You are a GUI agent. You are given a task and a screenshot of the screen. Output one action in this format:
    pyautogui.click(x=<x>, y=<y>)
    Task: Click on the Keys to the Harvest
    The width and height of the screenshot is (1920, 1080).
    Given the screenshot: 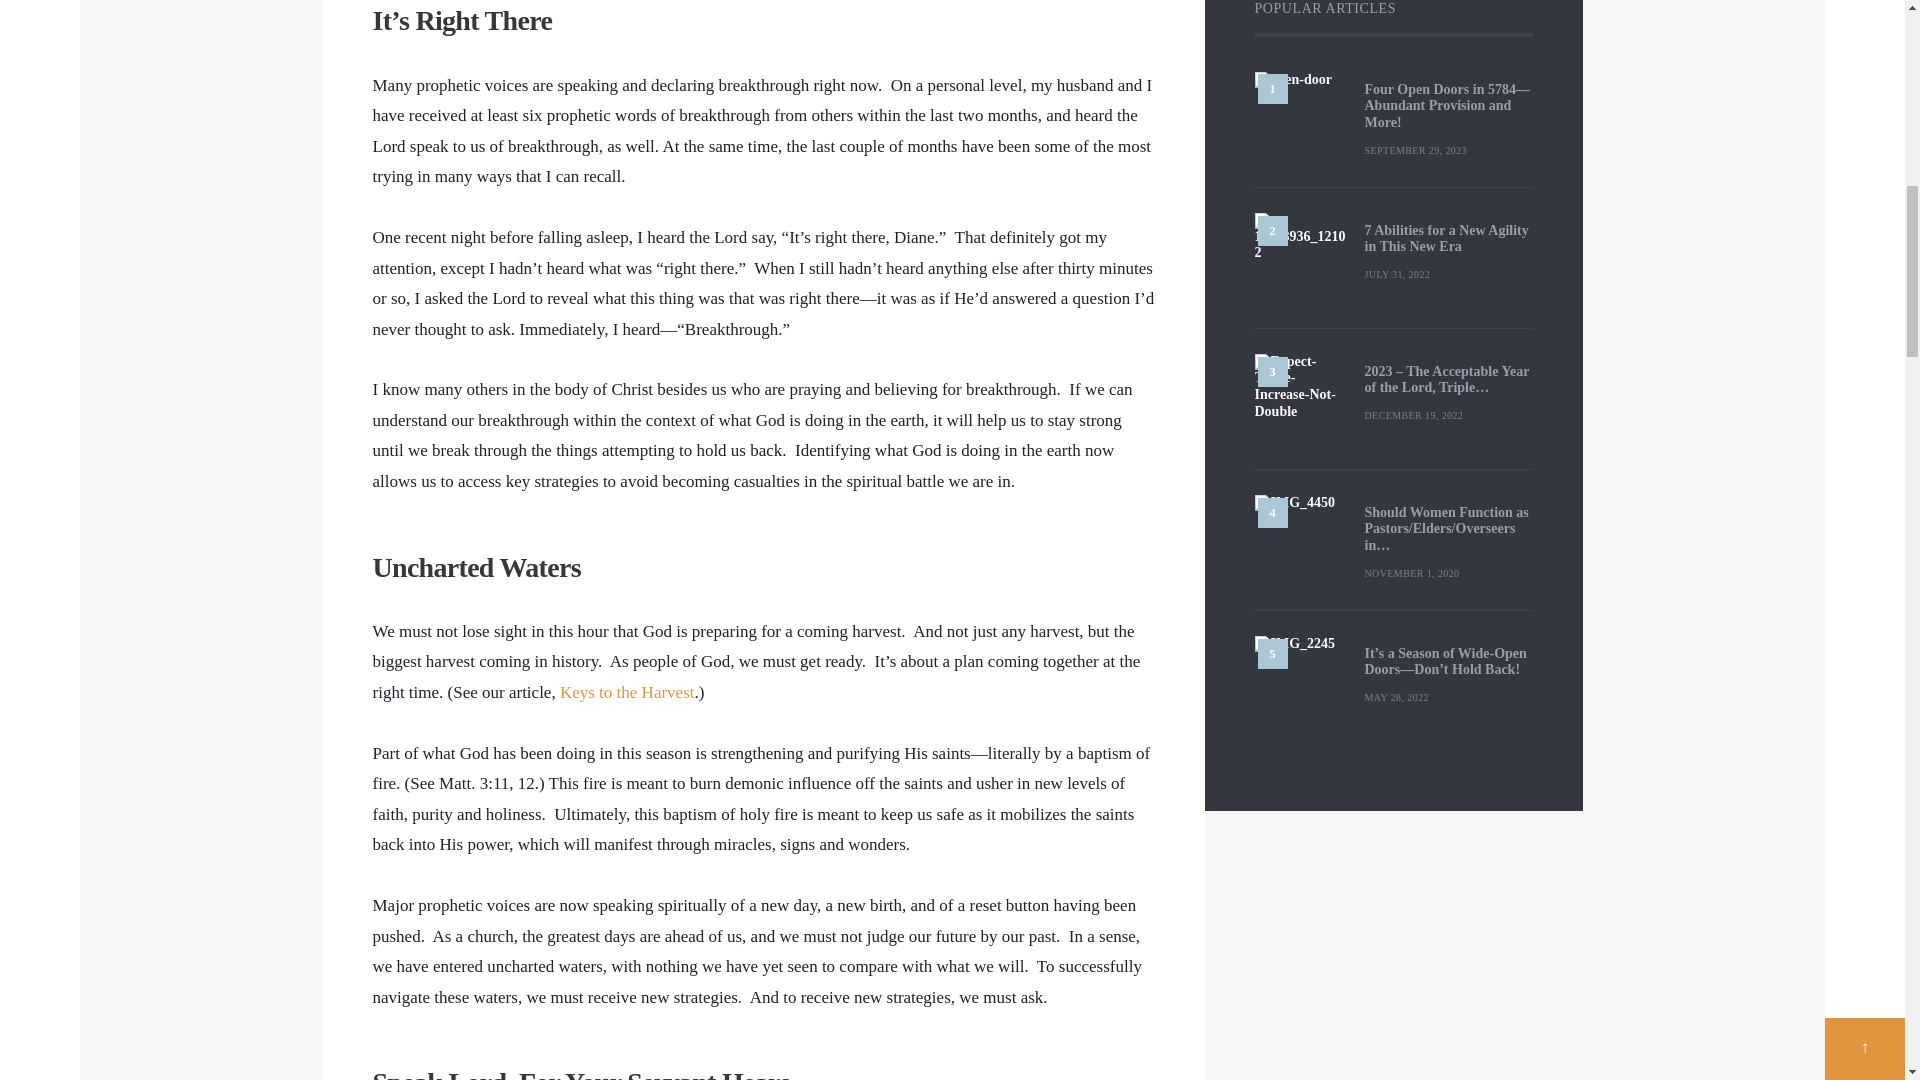 What is the action you would take?
    pyautogui.click(x=628, y=692)
    